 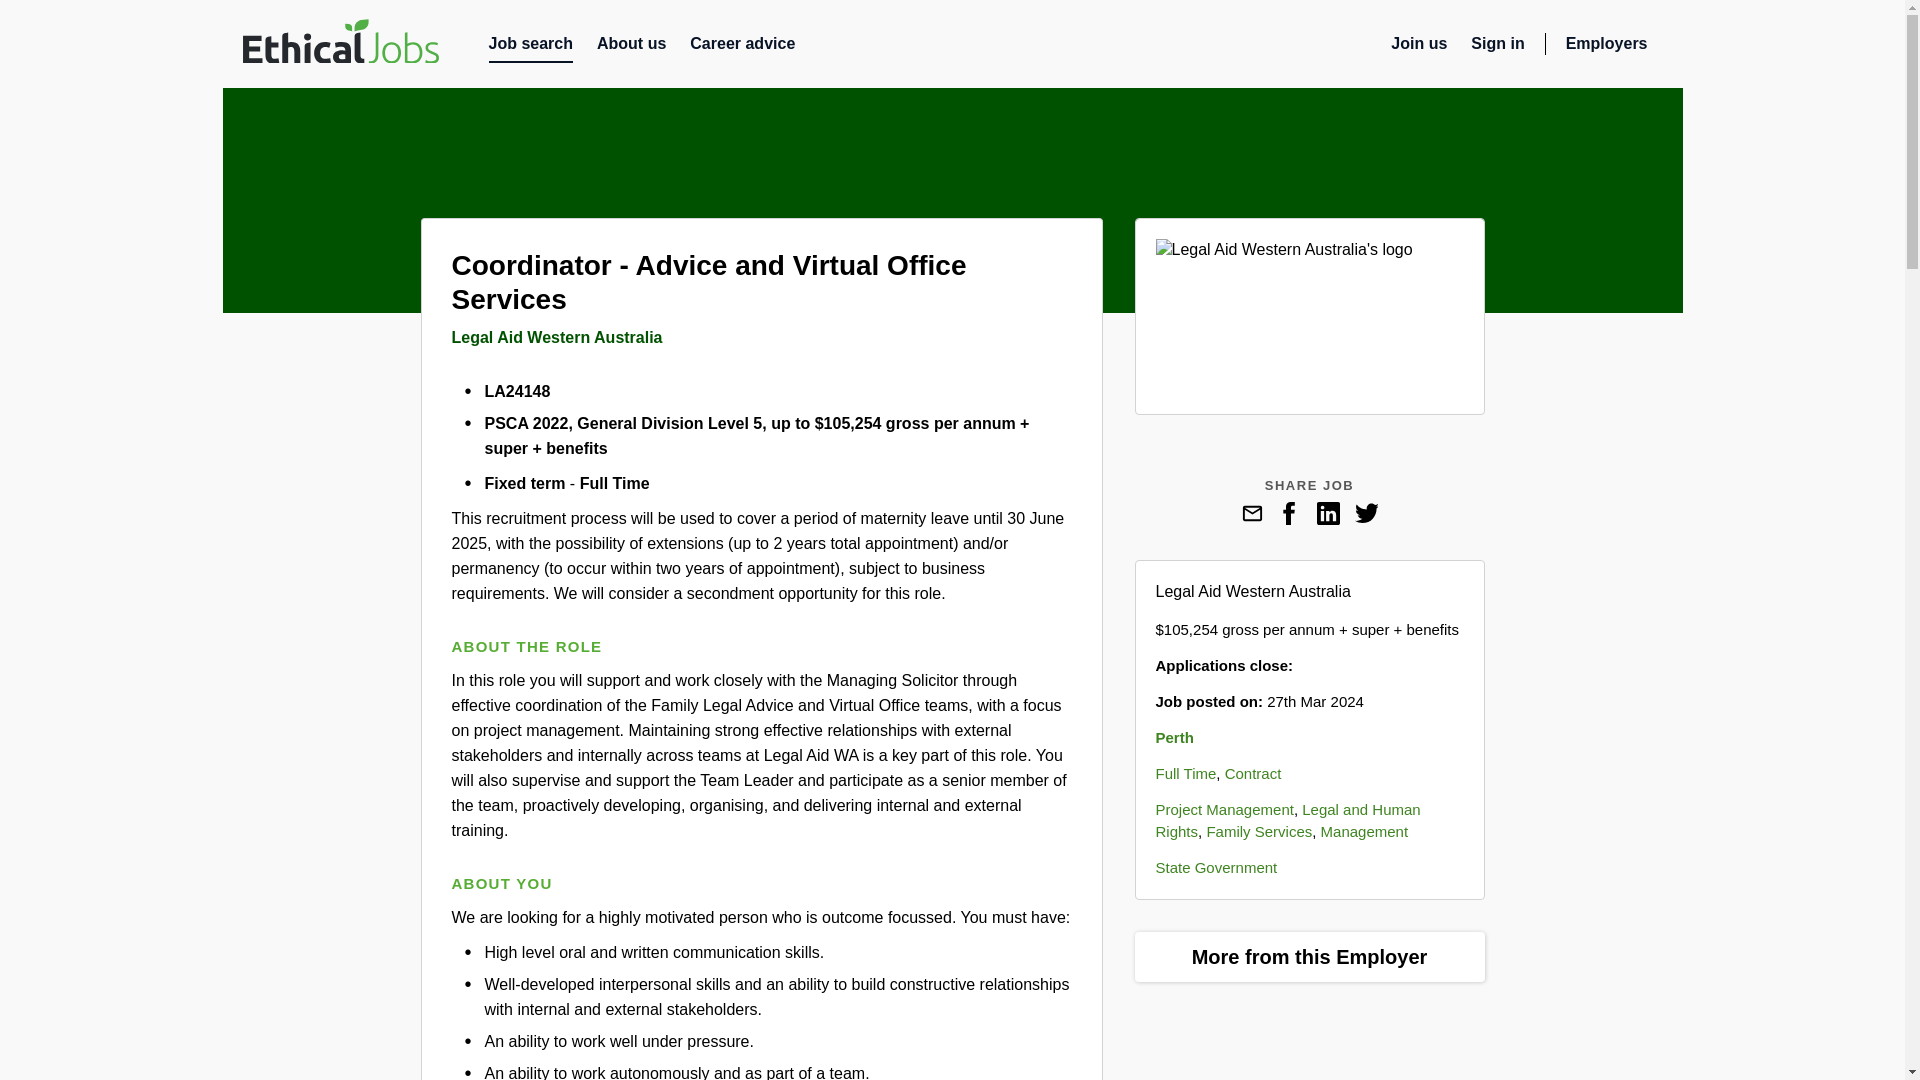 What do you see at coordinates (632, 48) in the screenshot?
I see `About us` at bounding box center [632, 48].